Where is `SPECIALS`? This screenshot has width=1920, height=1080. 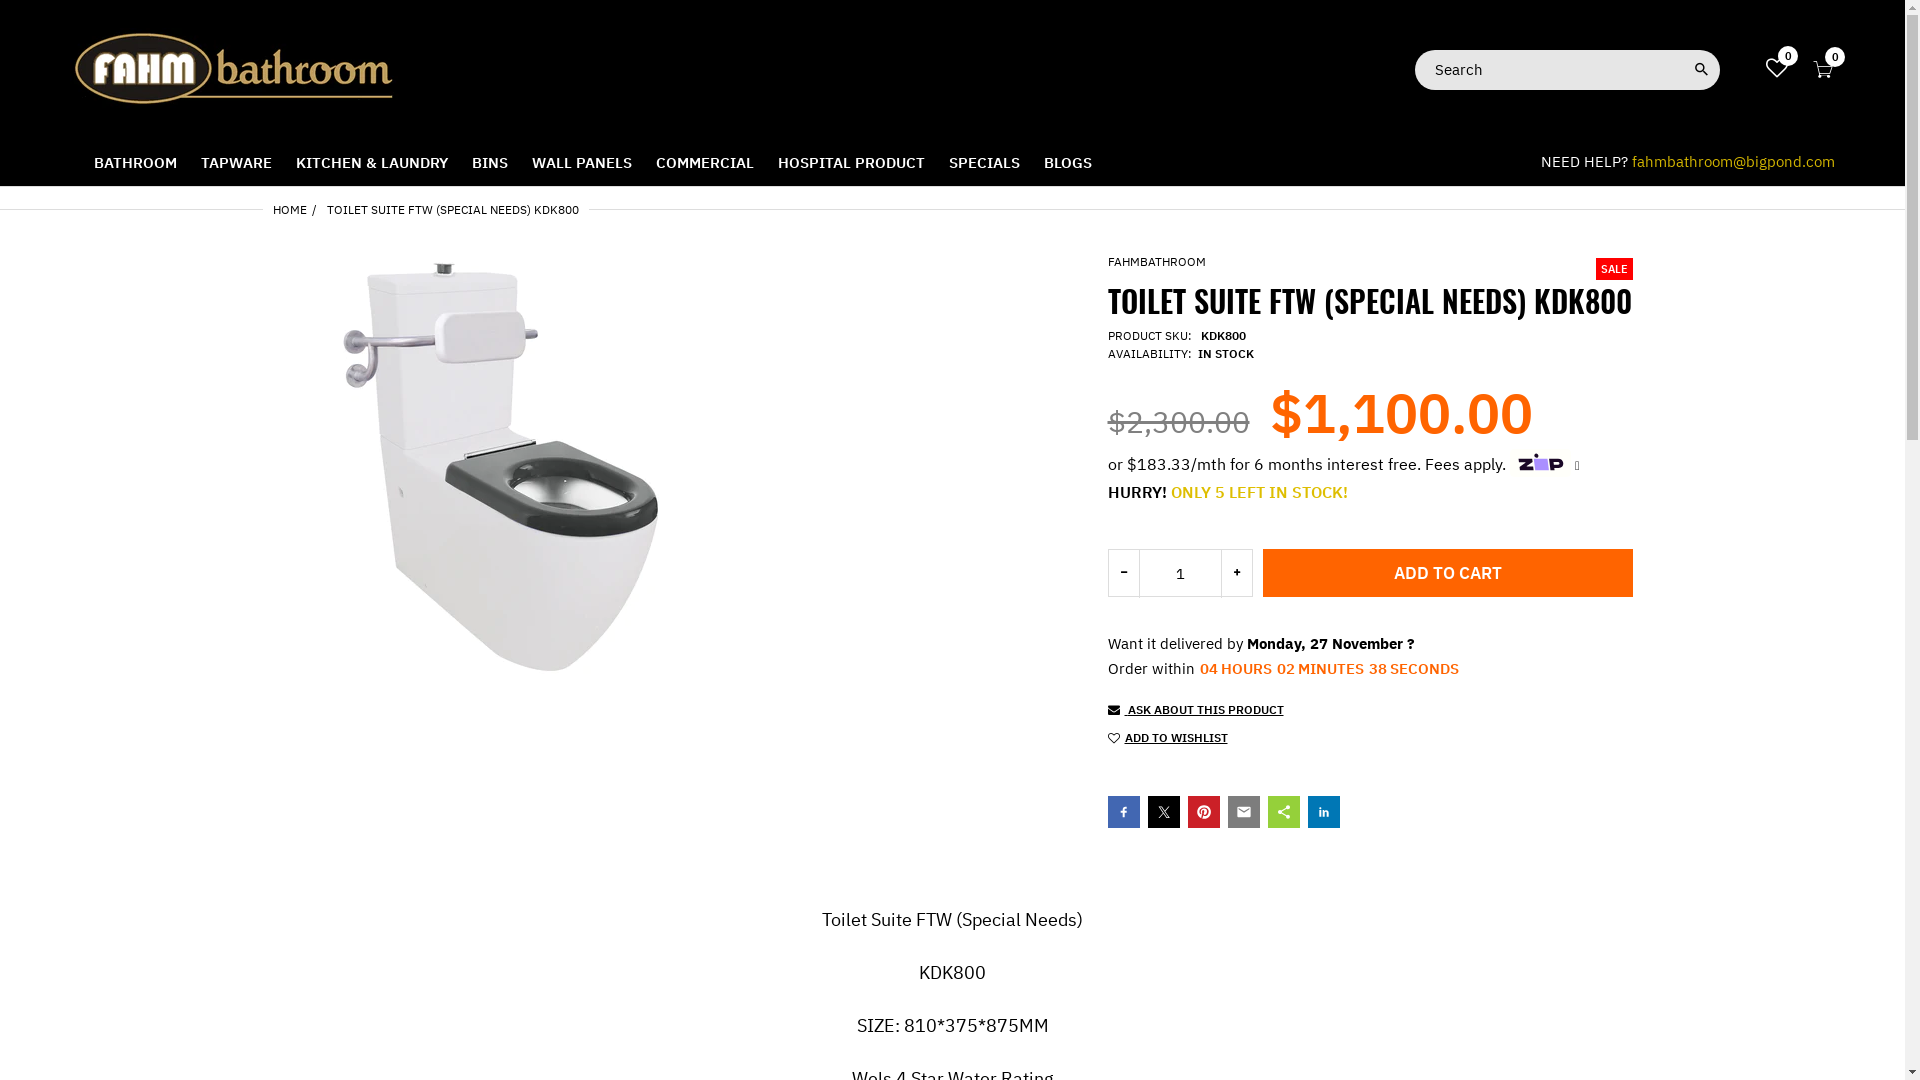
SPECIALS is located at coordinates (984, 162).